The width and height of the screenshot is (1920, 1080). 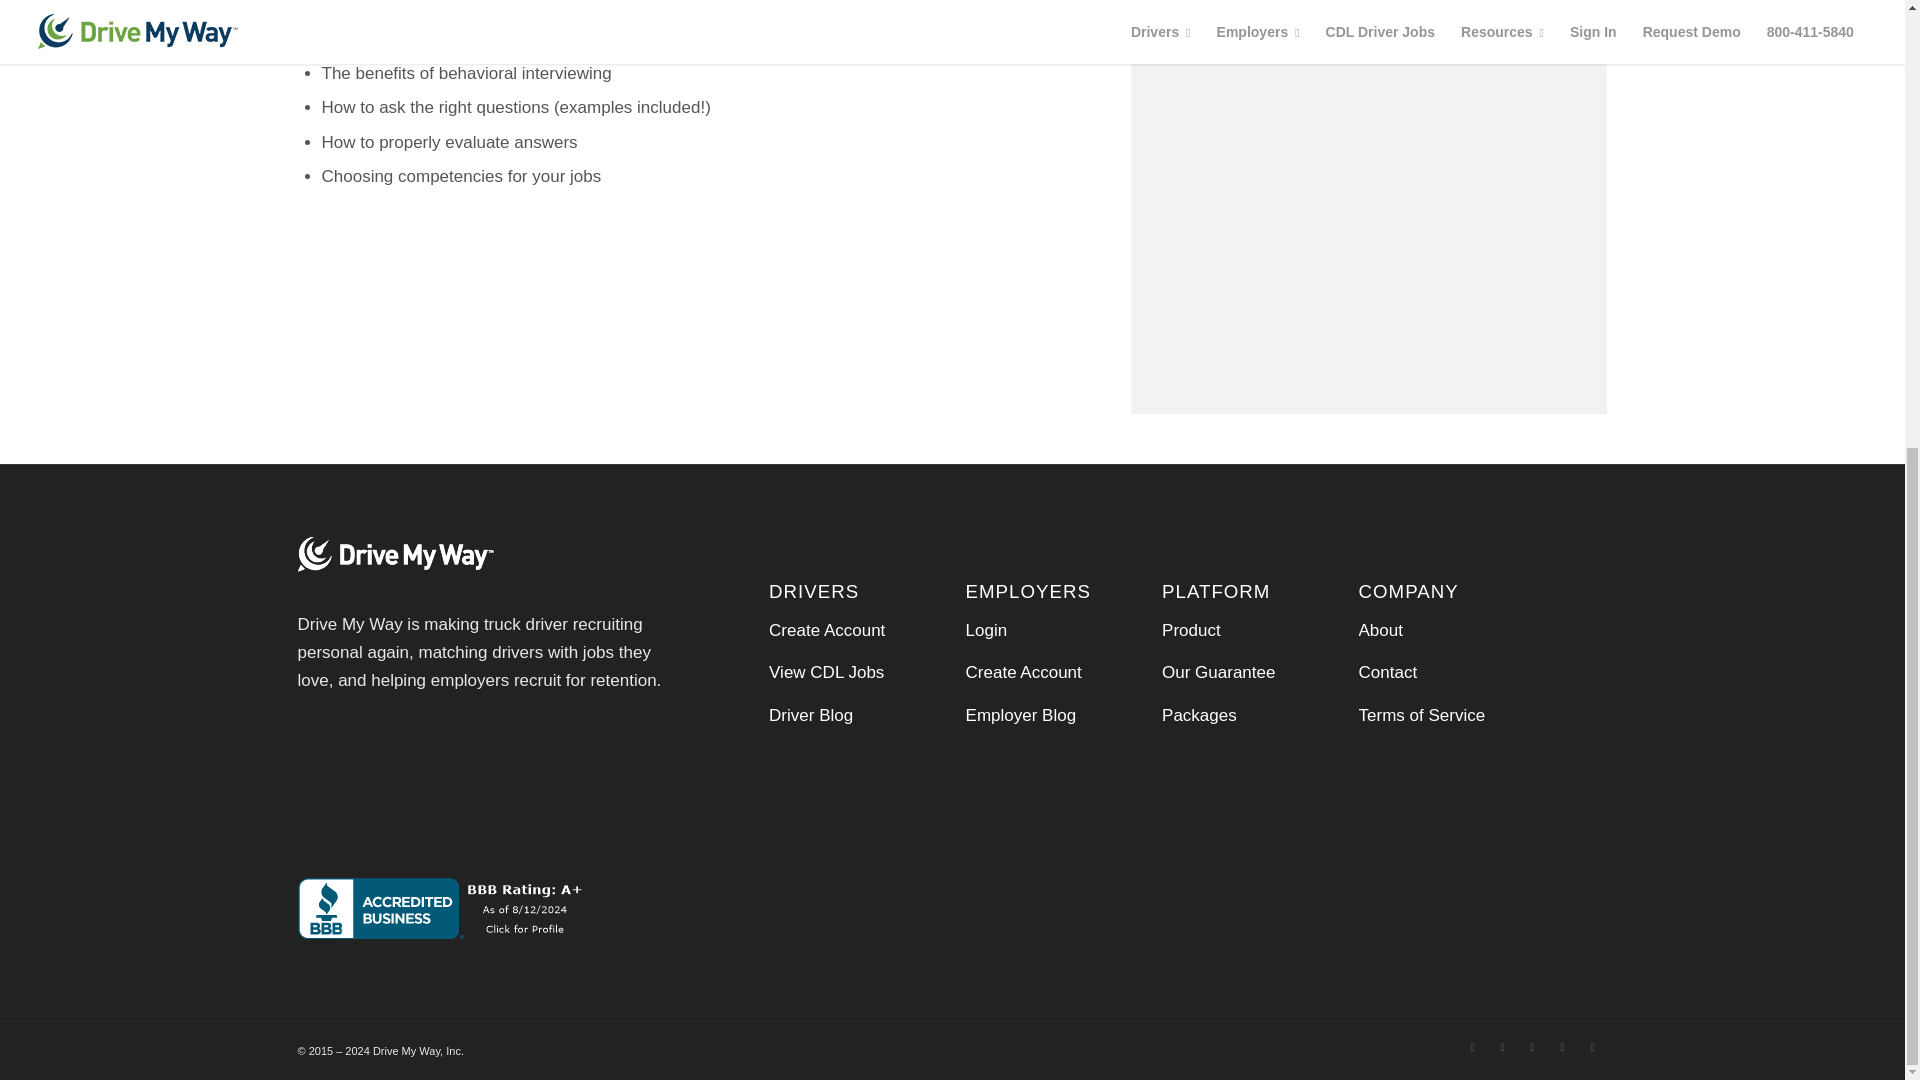 What do you see at coordinates (1370, 192) in the screenshot?
I see `Form 0` at bounding box center [1370, 192].